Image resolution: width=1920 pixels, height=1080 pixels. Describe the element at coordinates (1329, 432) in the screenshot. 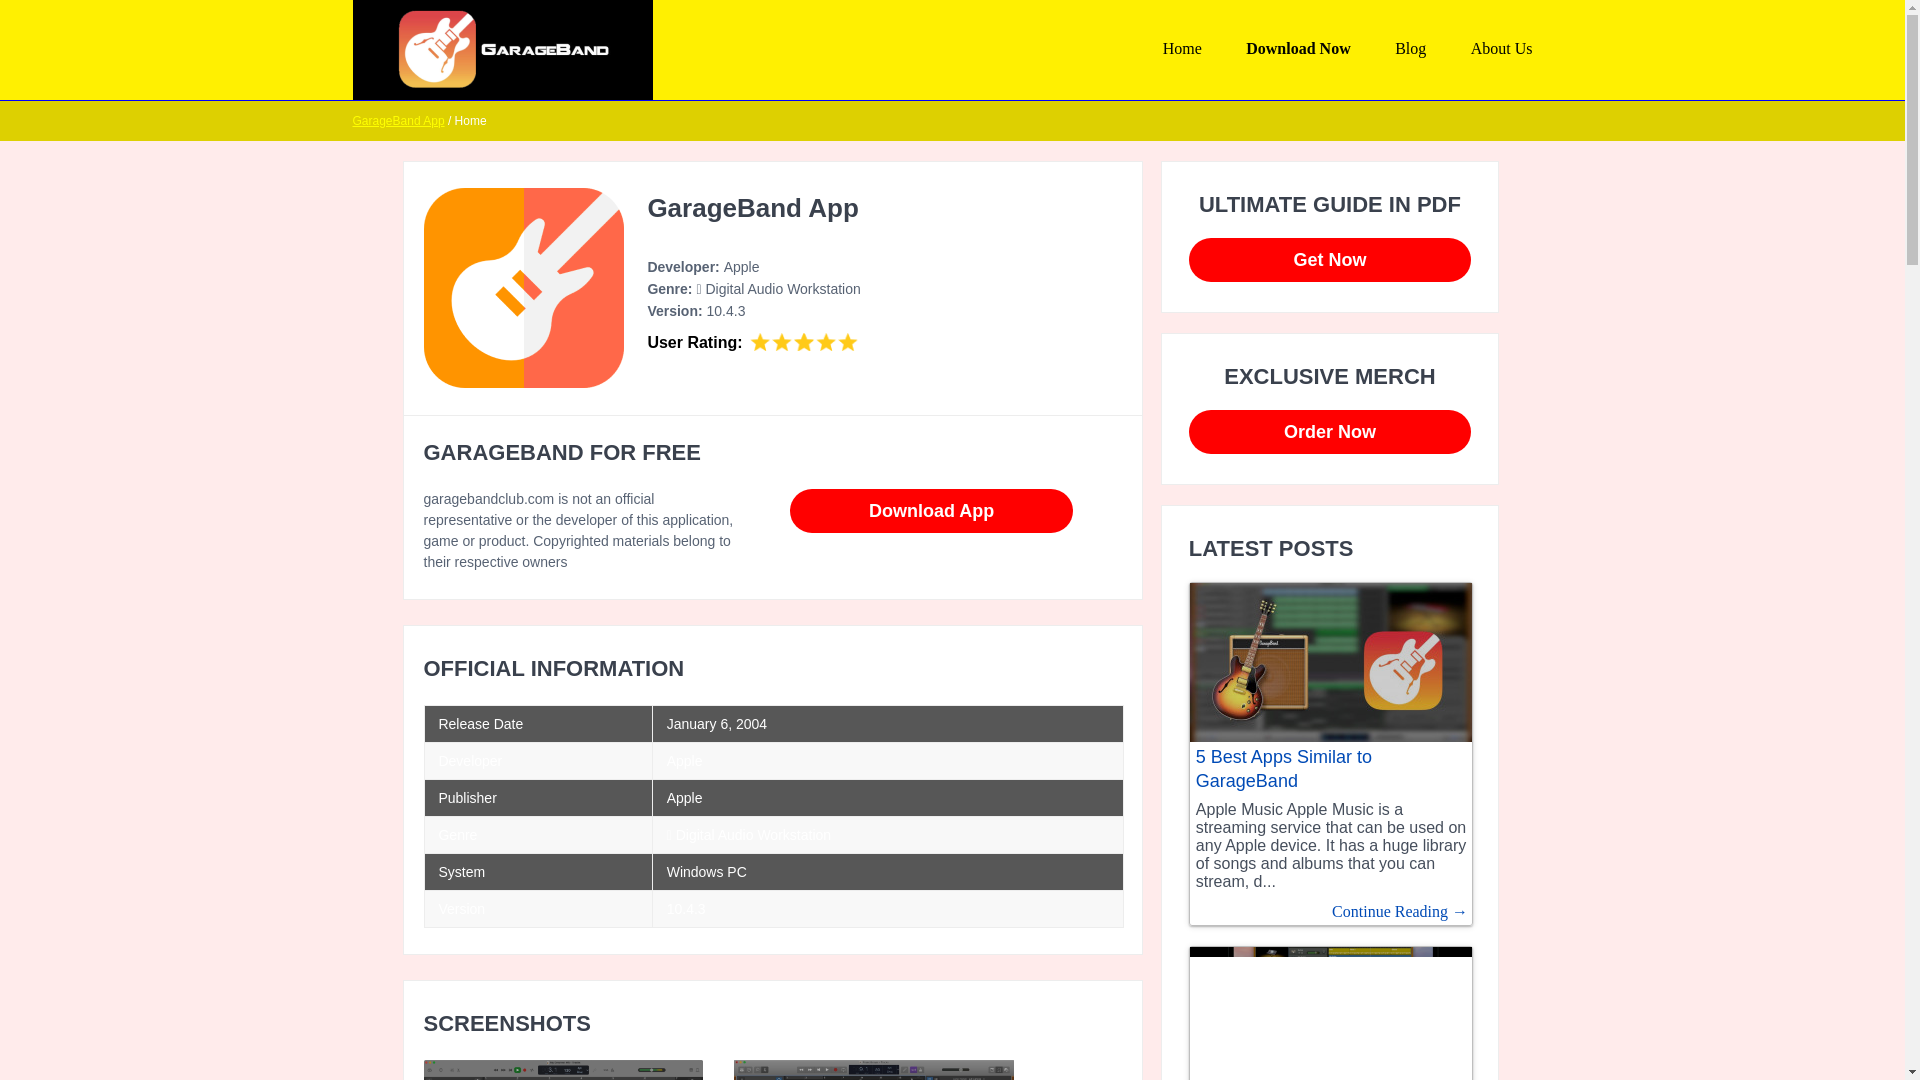

I see `Order Now` at that location.